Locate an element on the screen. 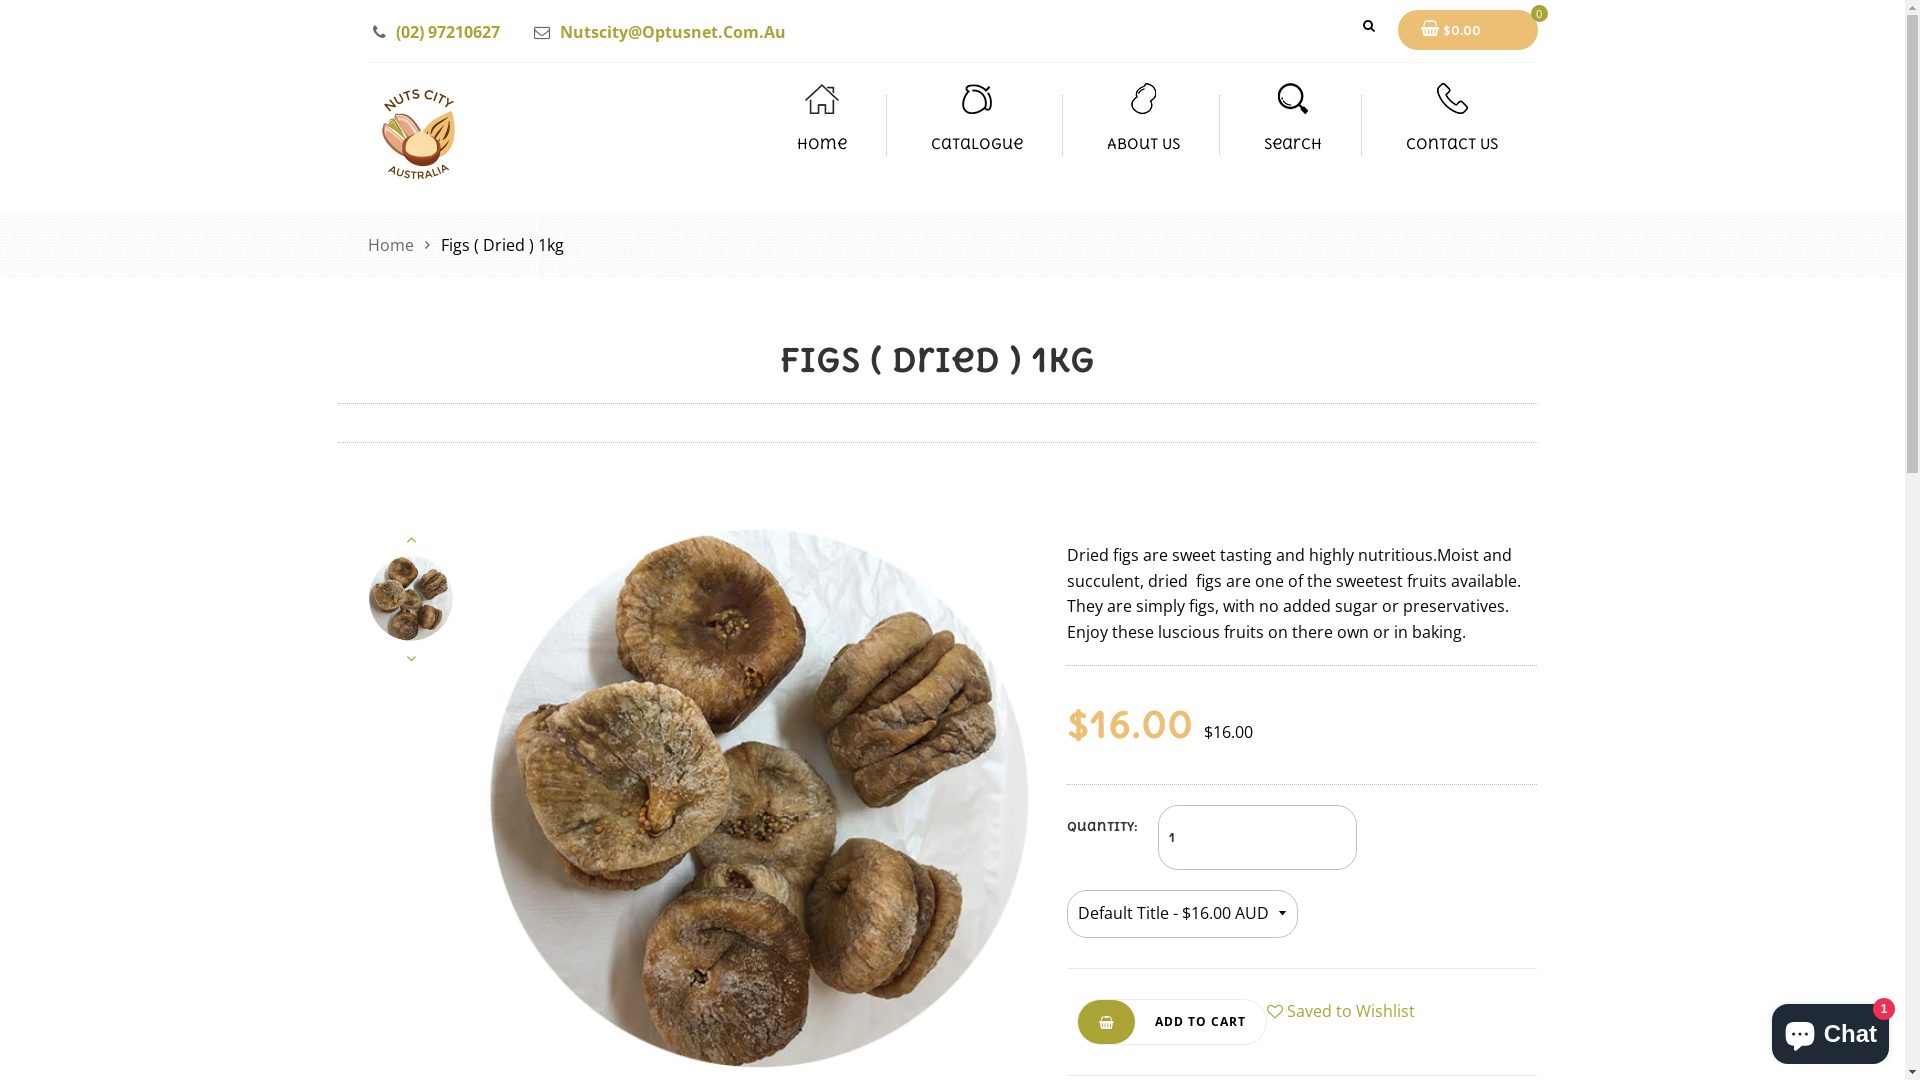  Search is located at coordinates (1293, 144).